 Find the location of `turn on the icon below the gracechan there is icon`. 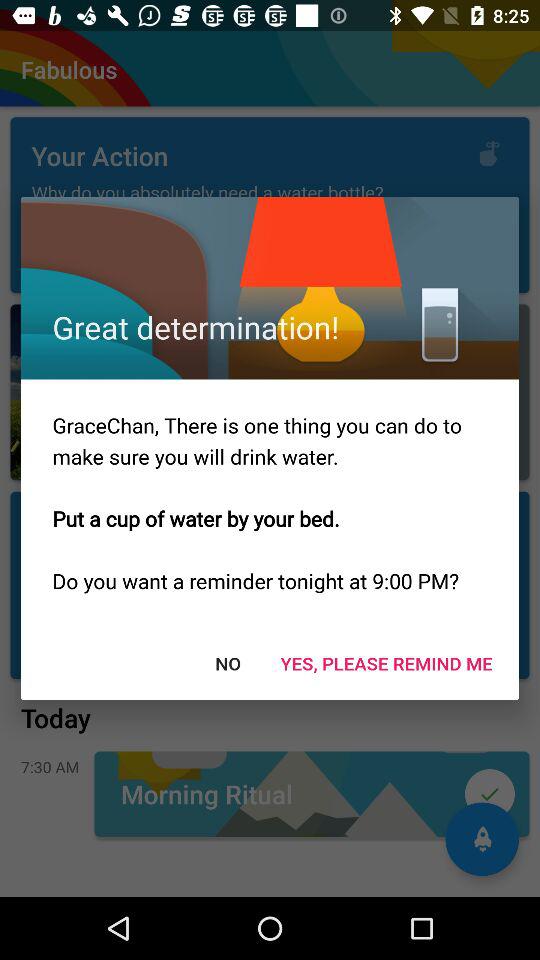

turn on the icon below the gracechan there is icon is located at coordinates (386, 662).